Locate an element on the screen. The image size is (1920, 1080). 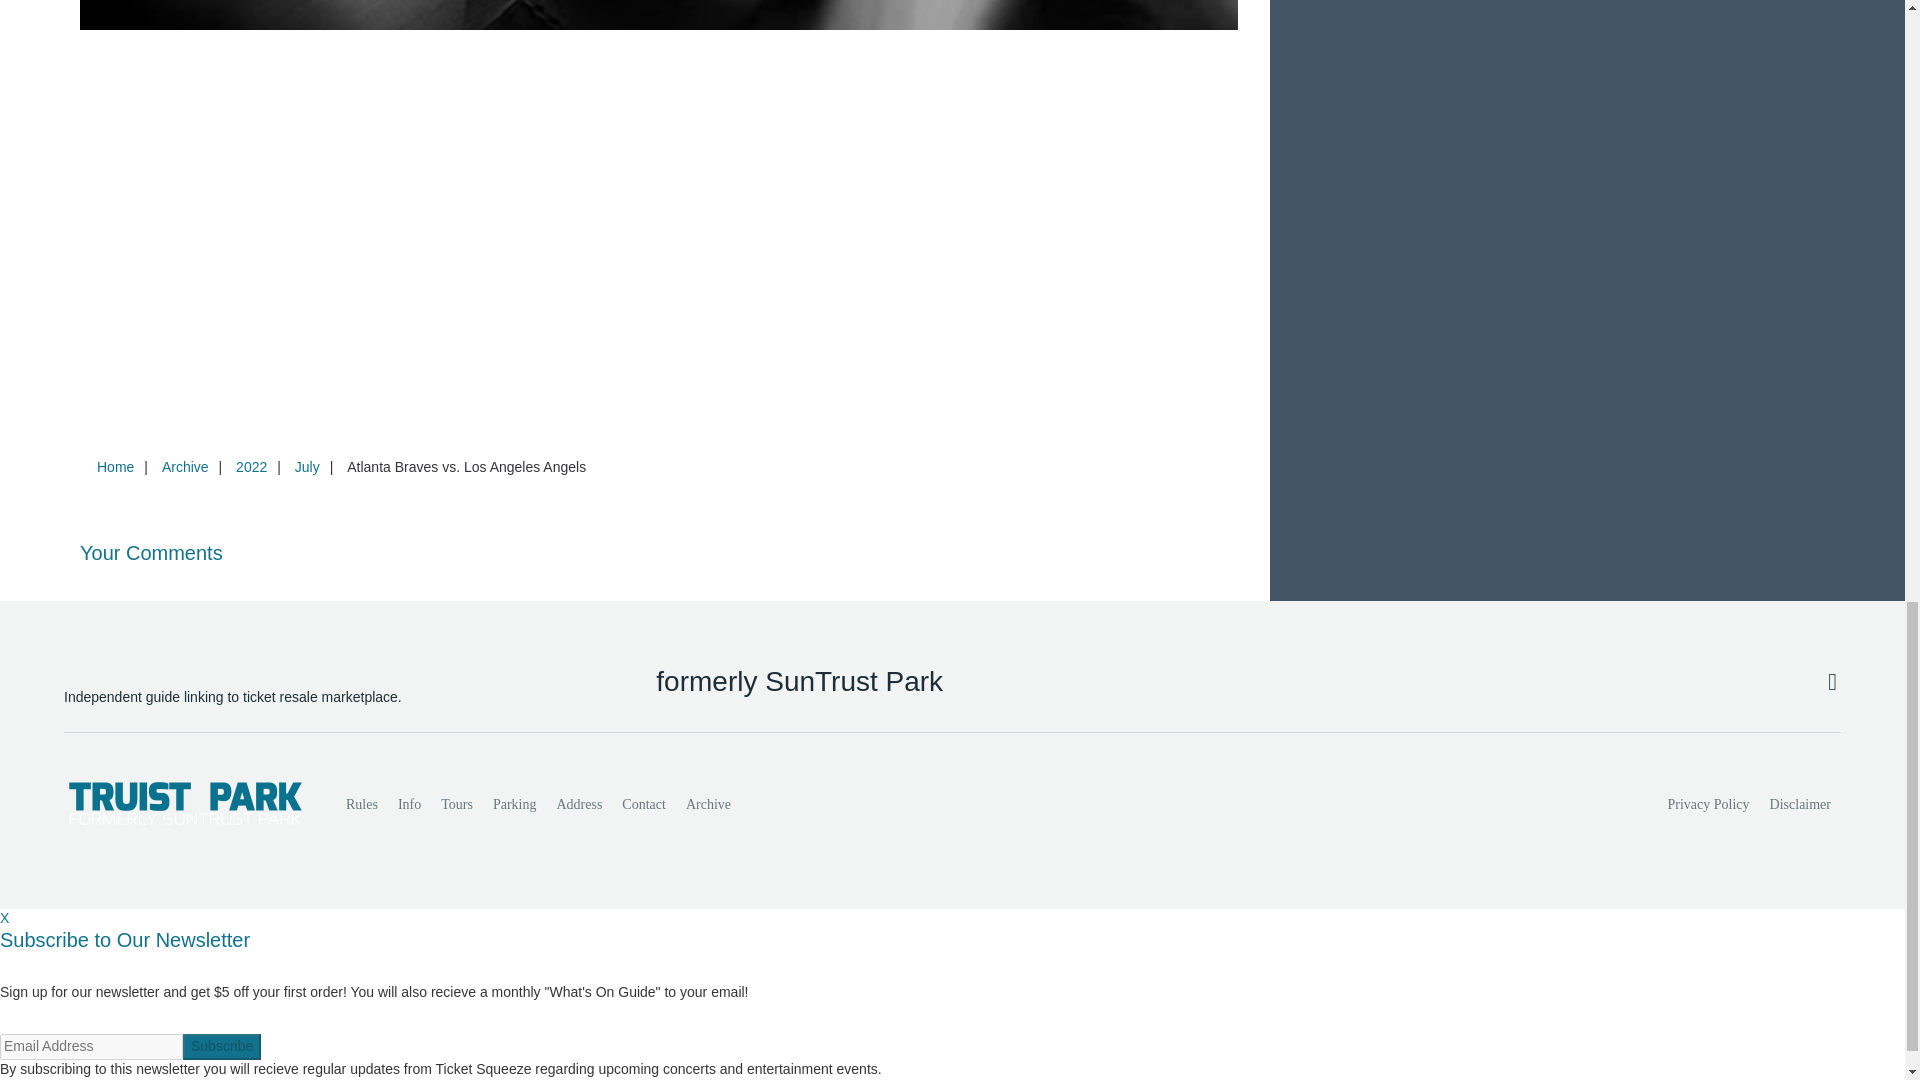
Parking is located at coordinates (515, 805).